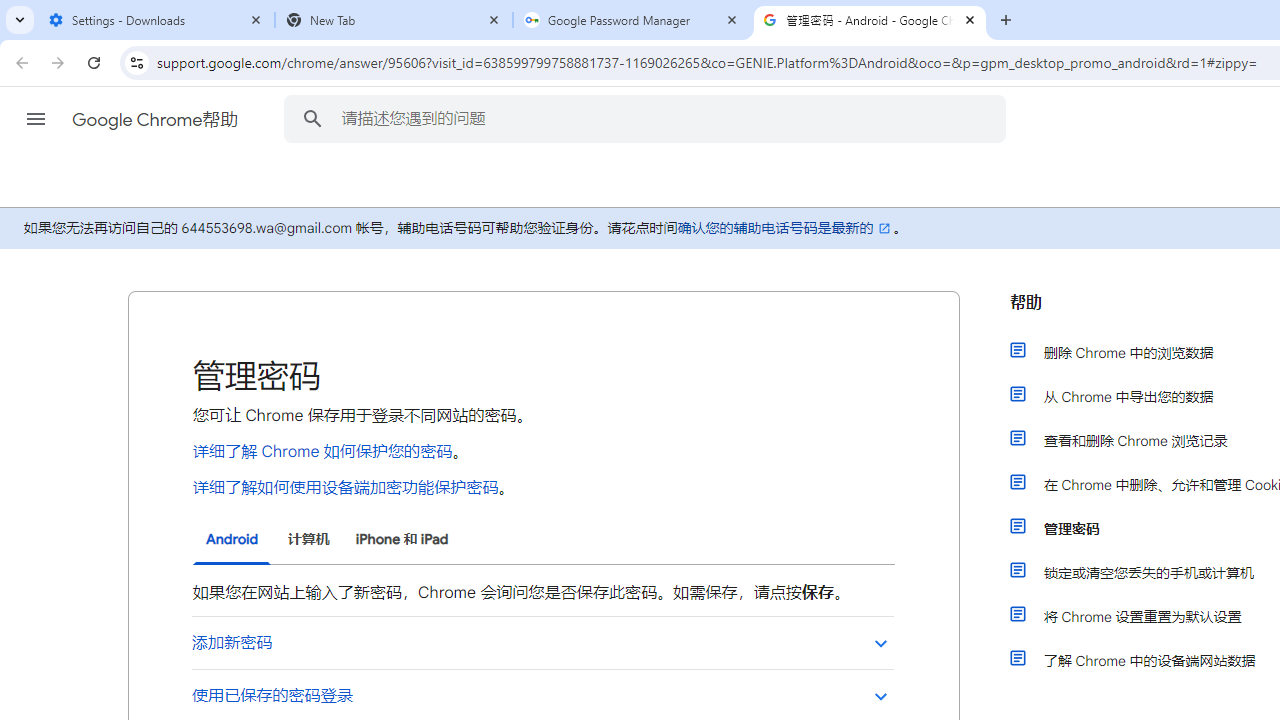 The width and height of the screenshot is (1280, 720). Describe the element at coordinates (632, 20) in the screenshot. I see `Google Password Manager` at that location.